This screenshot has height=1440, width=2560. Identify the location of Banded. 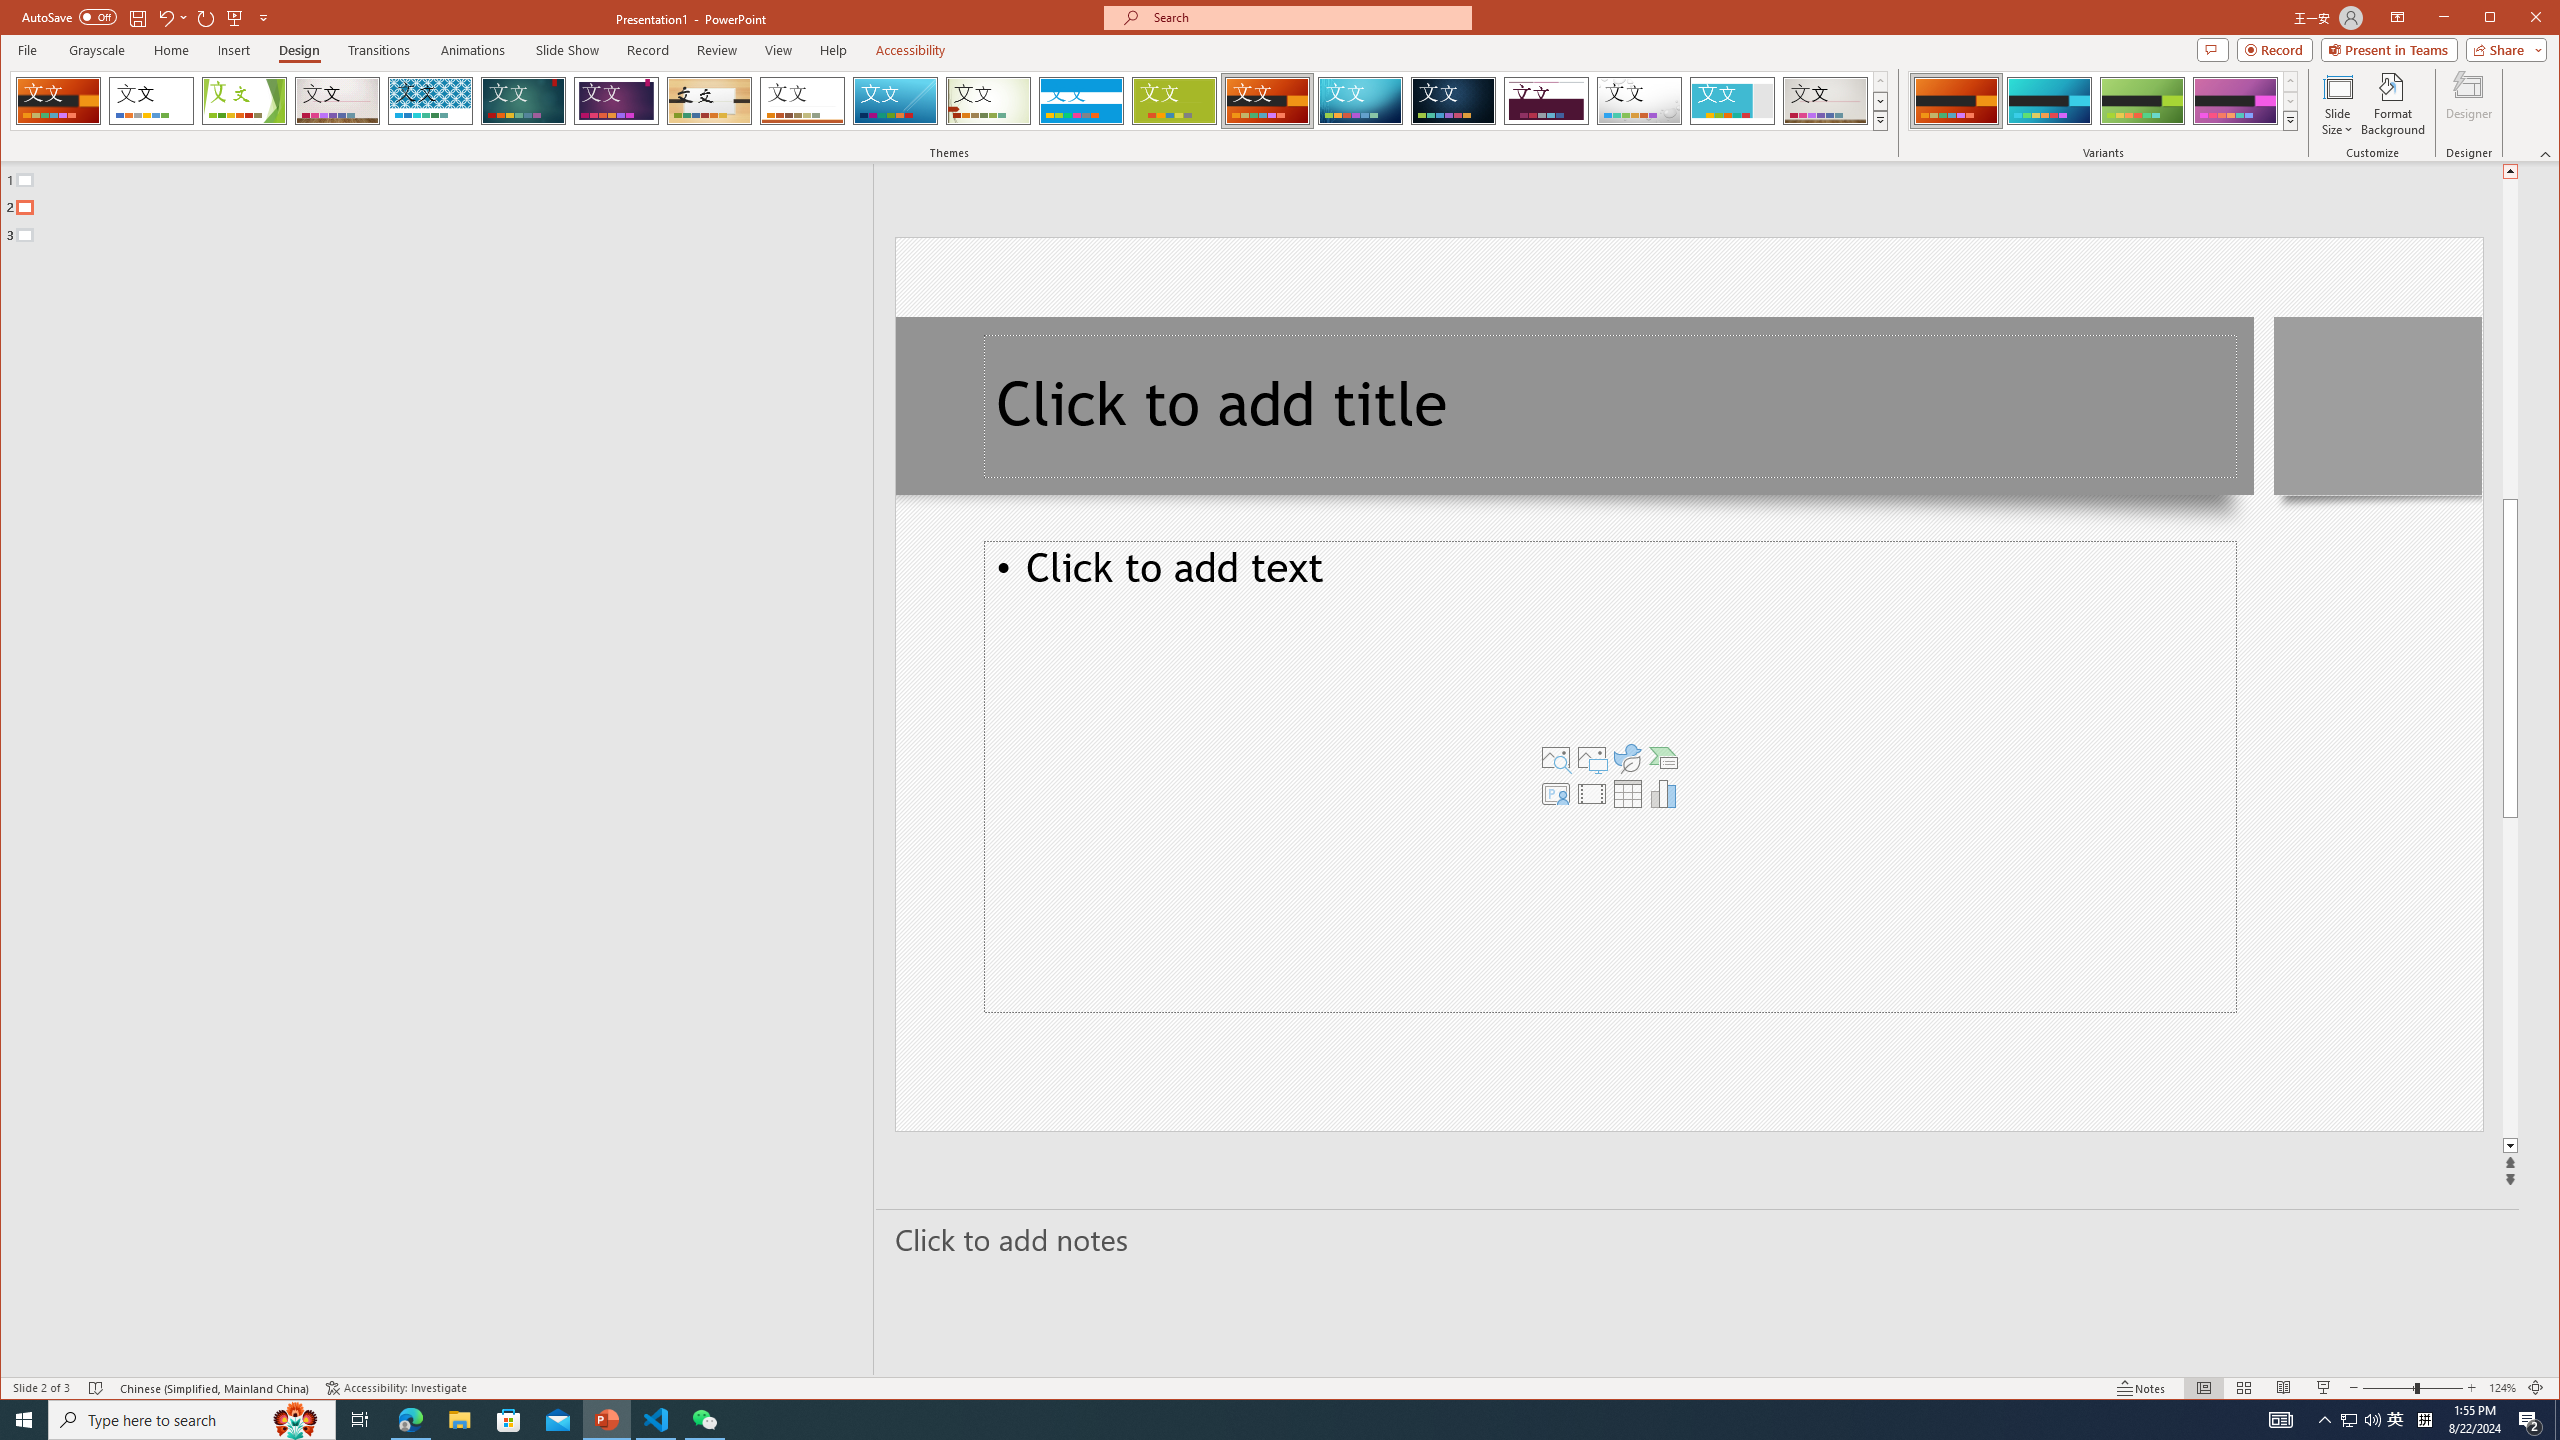
(1081, 101).